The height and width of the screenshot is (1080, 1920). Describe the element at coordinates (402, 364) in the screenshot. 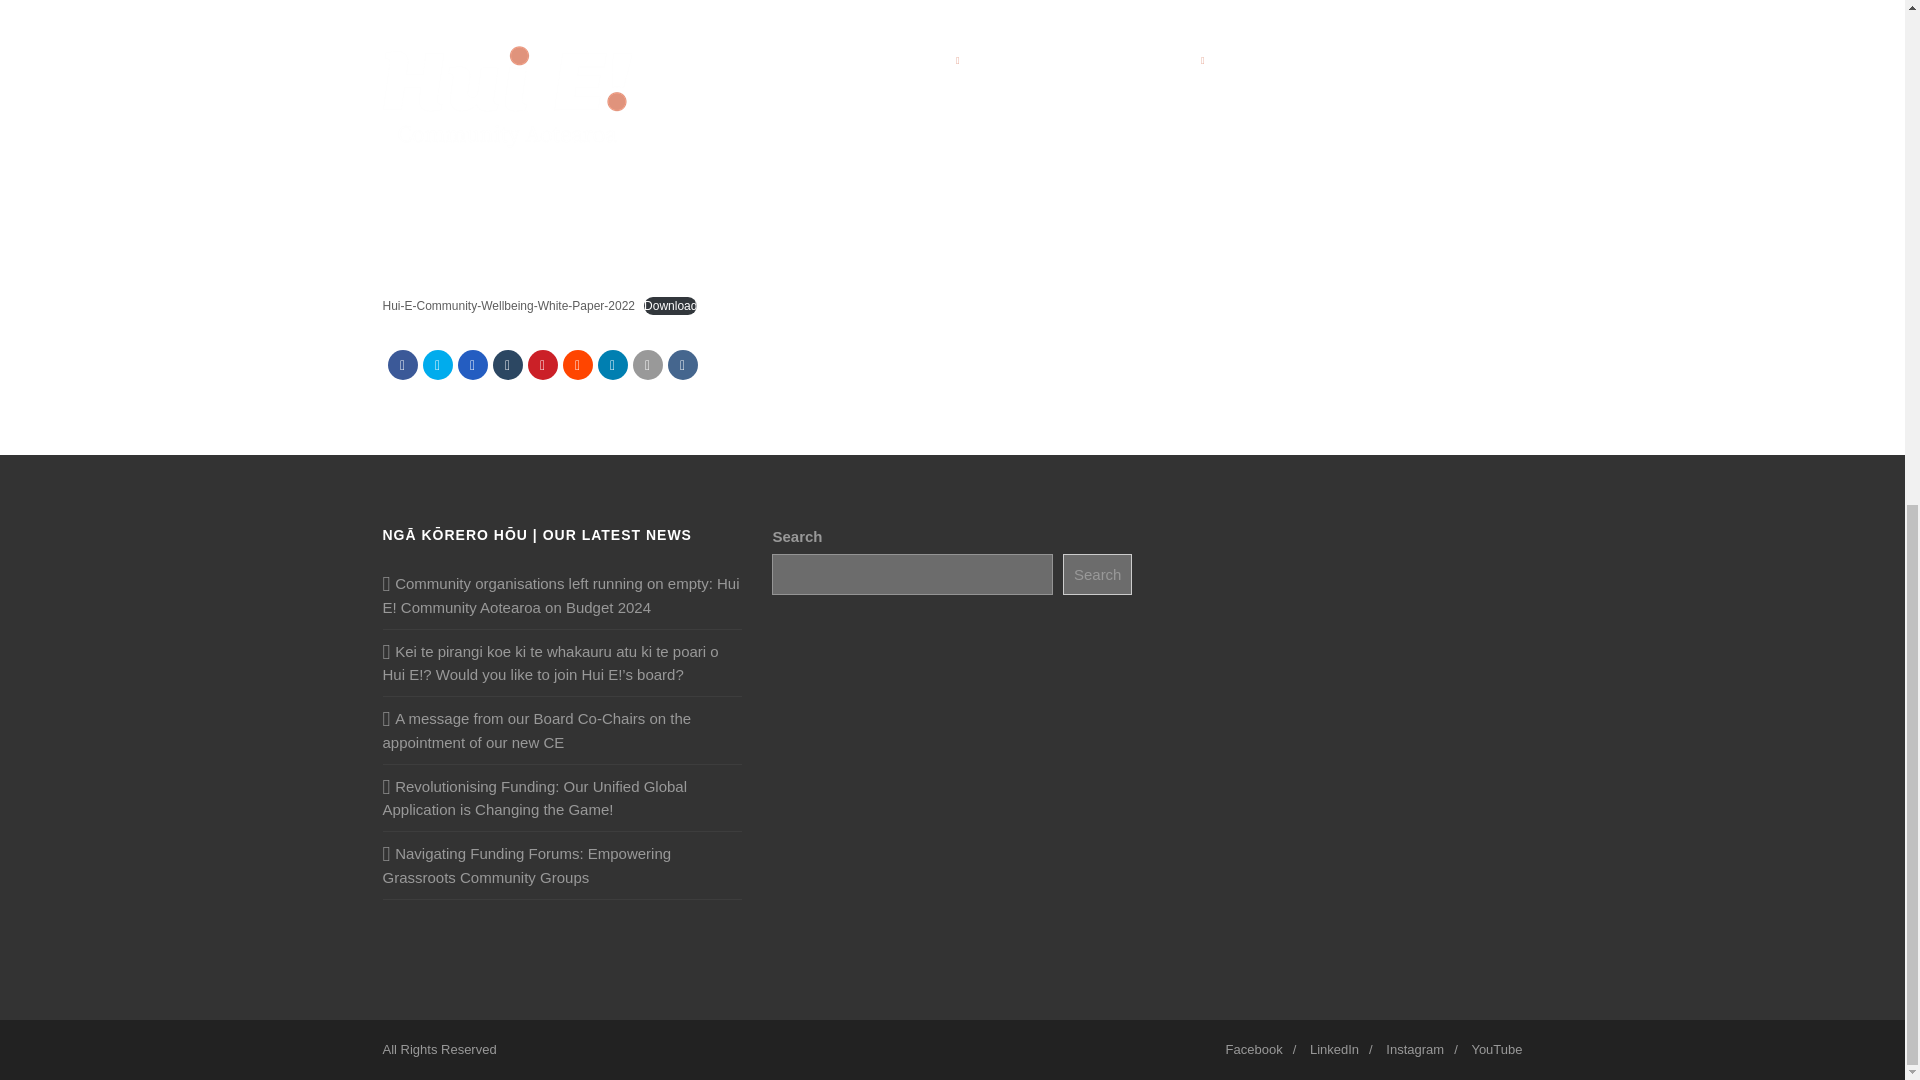

I see `Share on Facebook` at that location.